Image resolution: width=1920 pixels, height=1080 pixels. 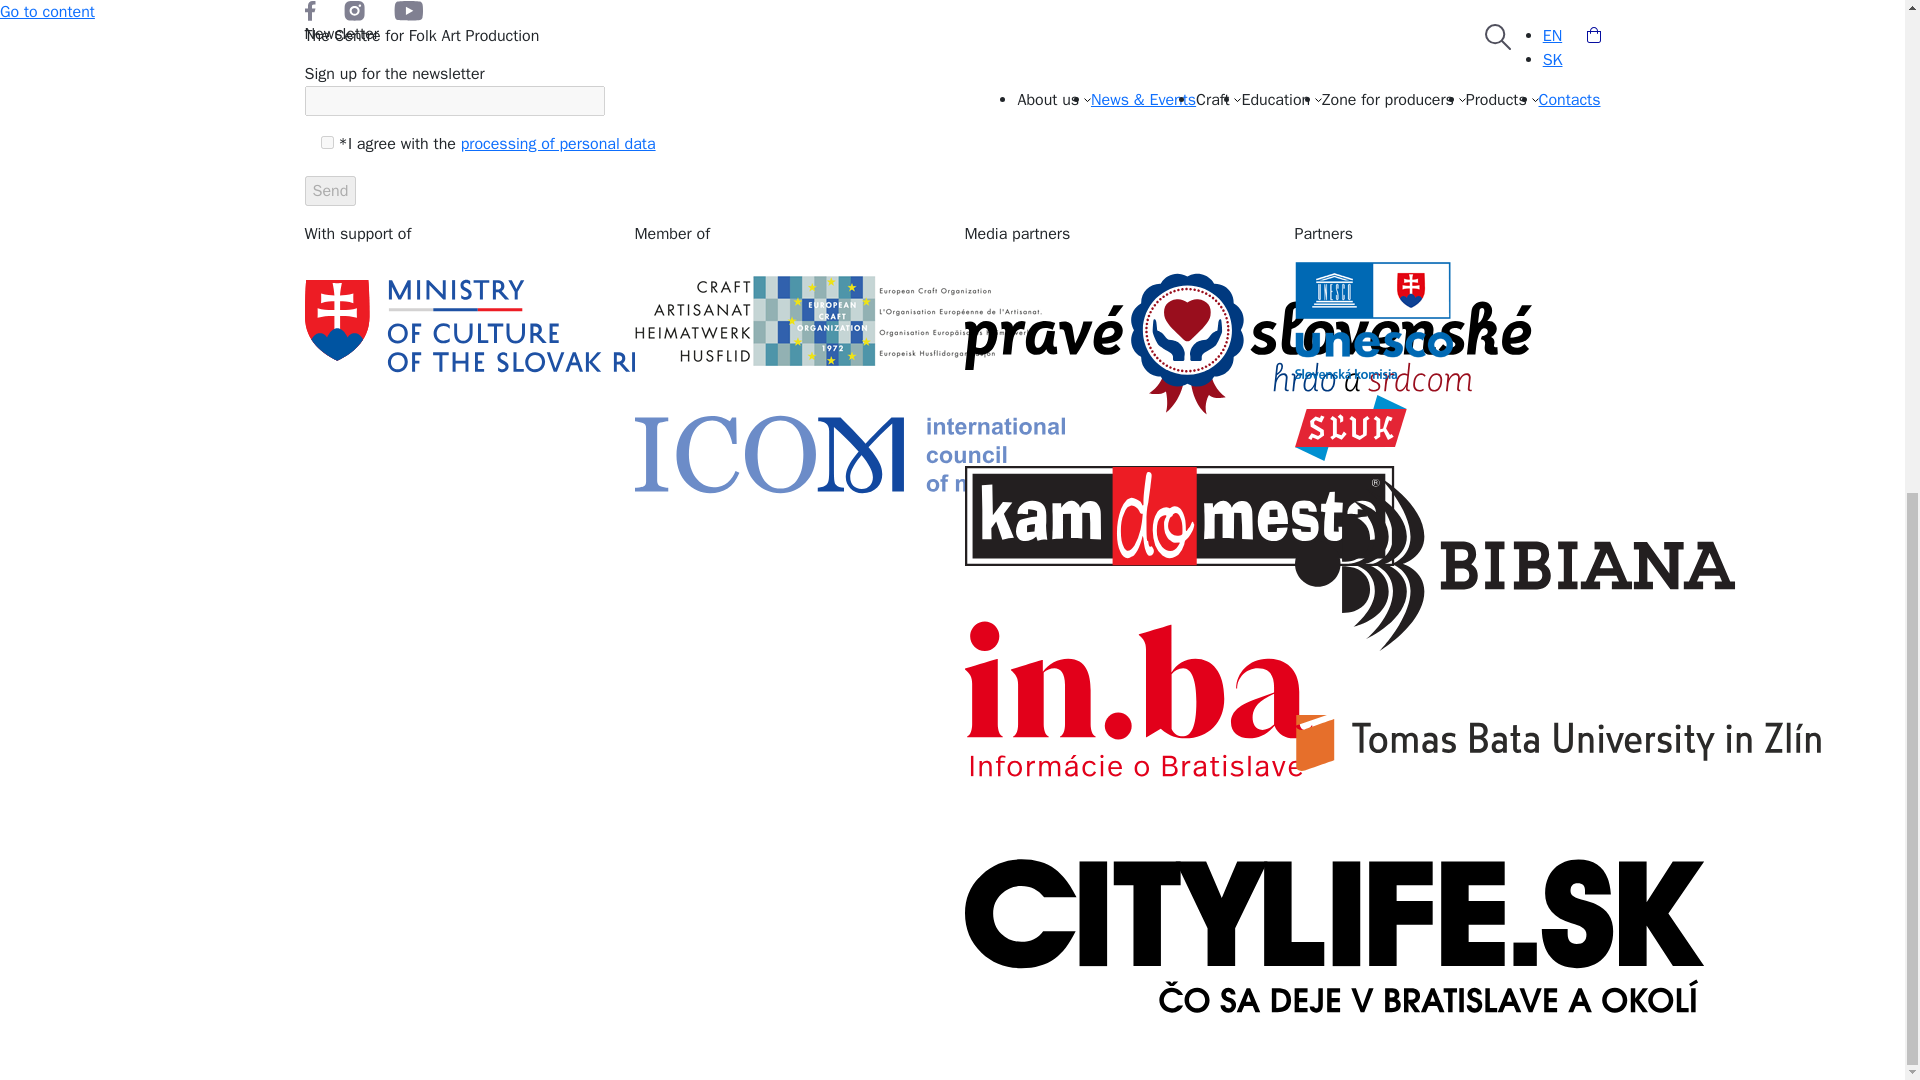 What do you see at coordinates (1116, 516) in the screenshot?
I see `kamdomesta.sk` at bounding box center [1116, 516].